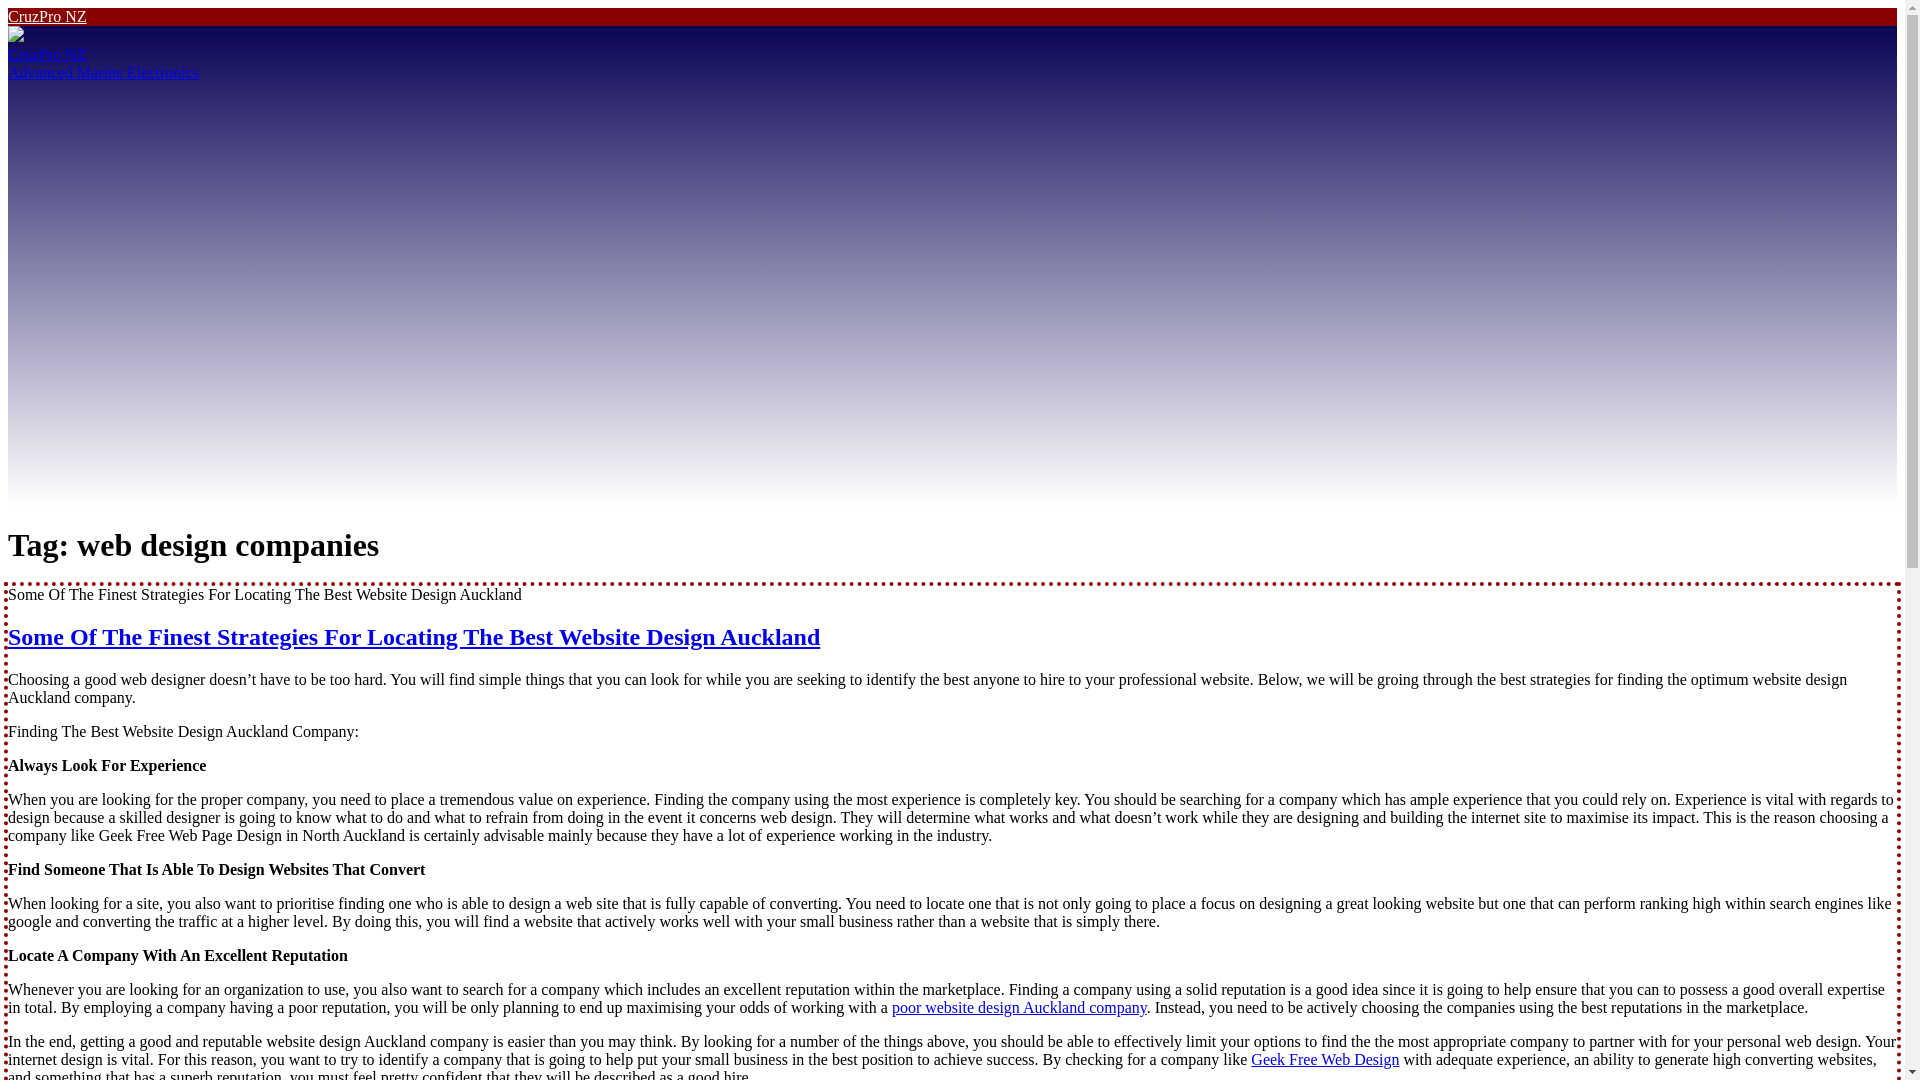  Describe the element at coordinates (46, 16) in the screenshot. I see `CruzPro NZ` at that location.